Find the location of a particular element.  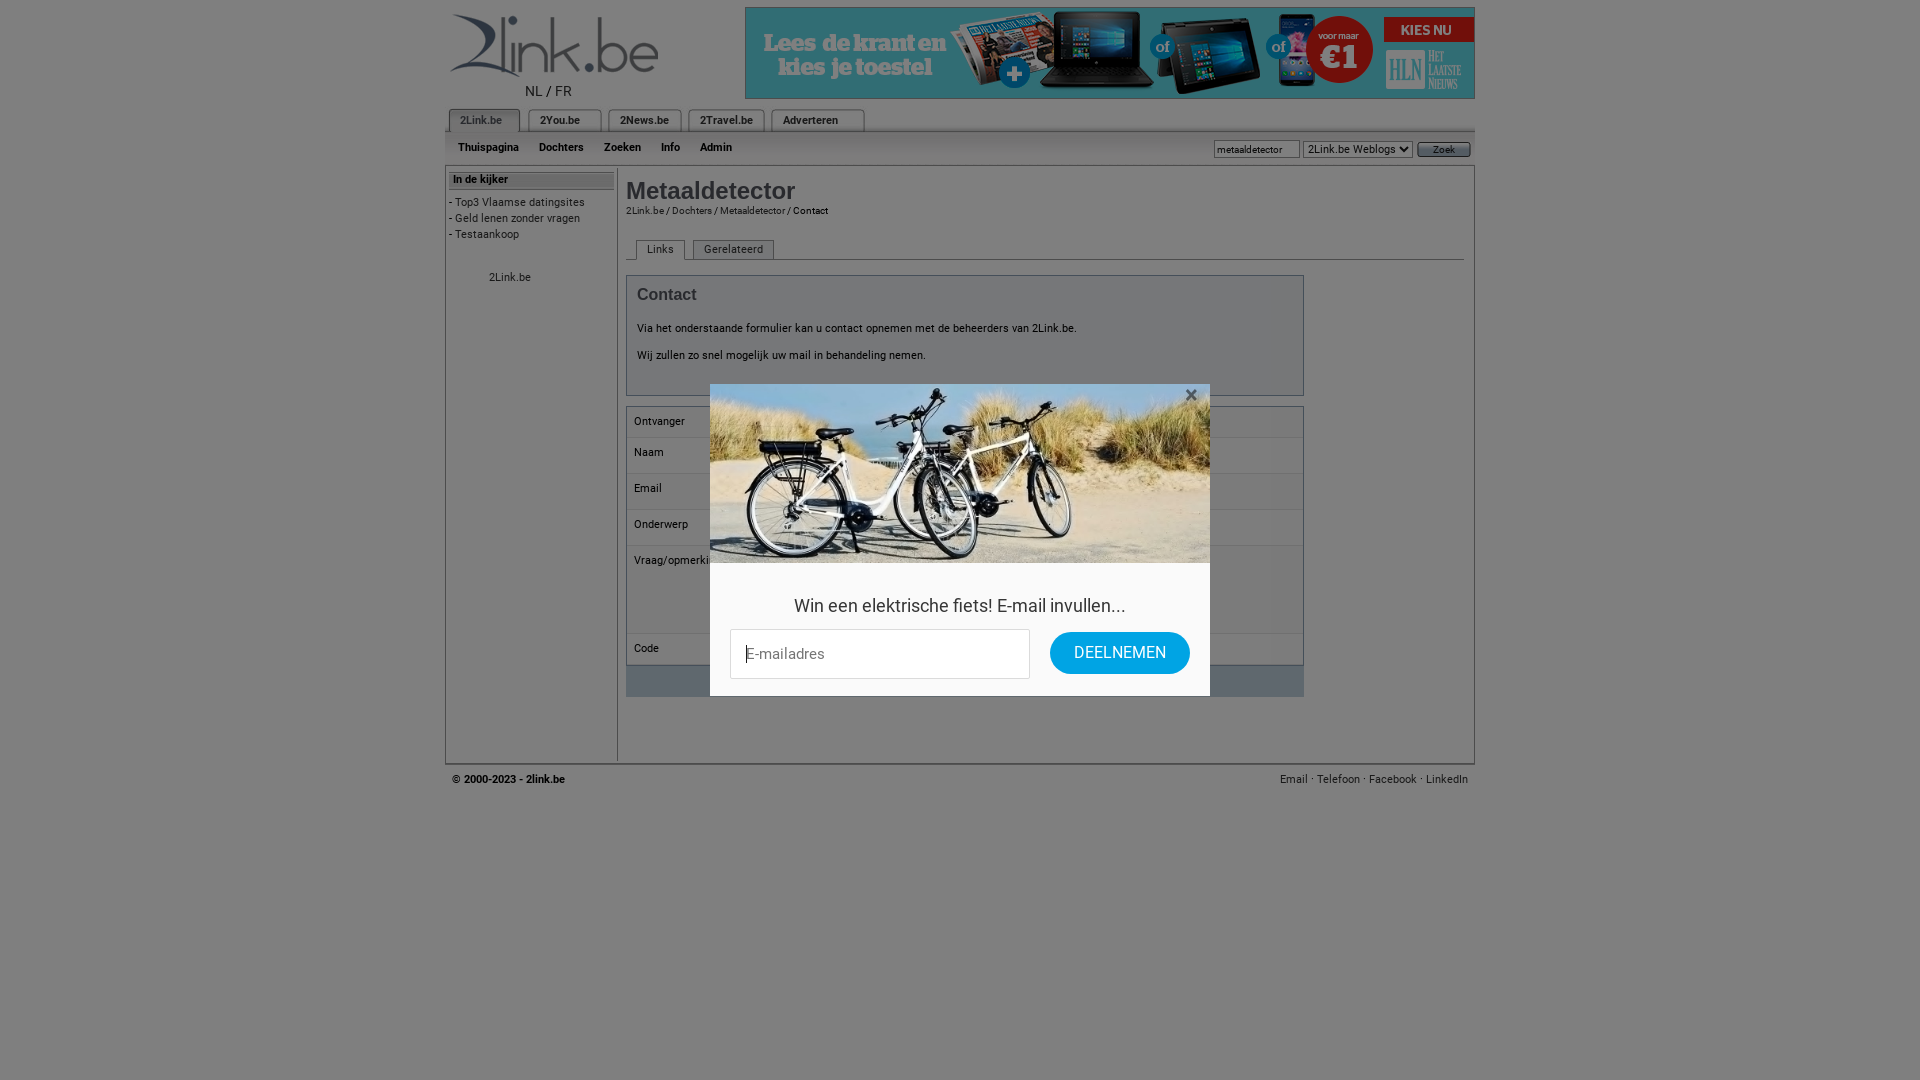

Geld lenen zonder vragen is located at coordinates (518, 218).